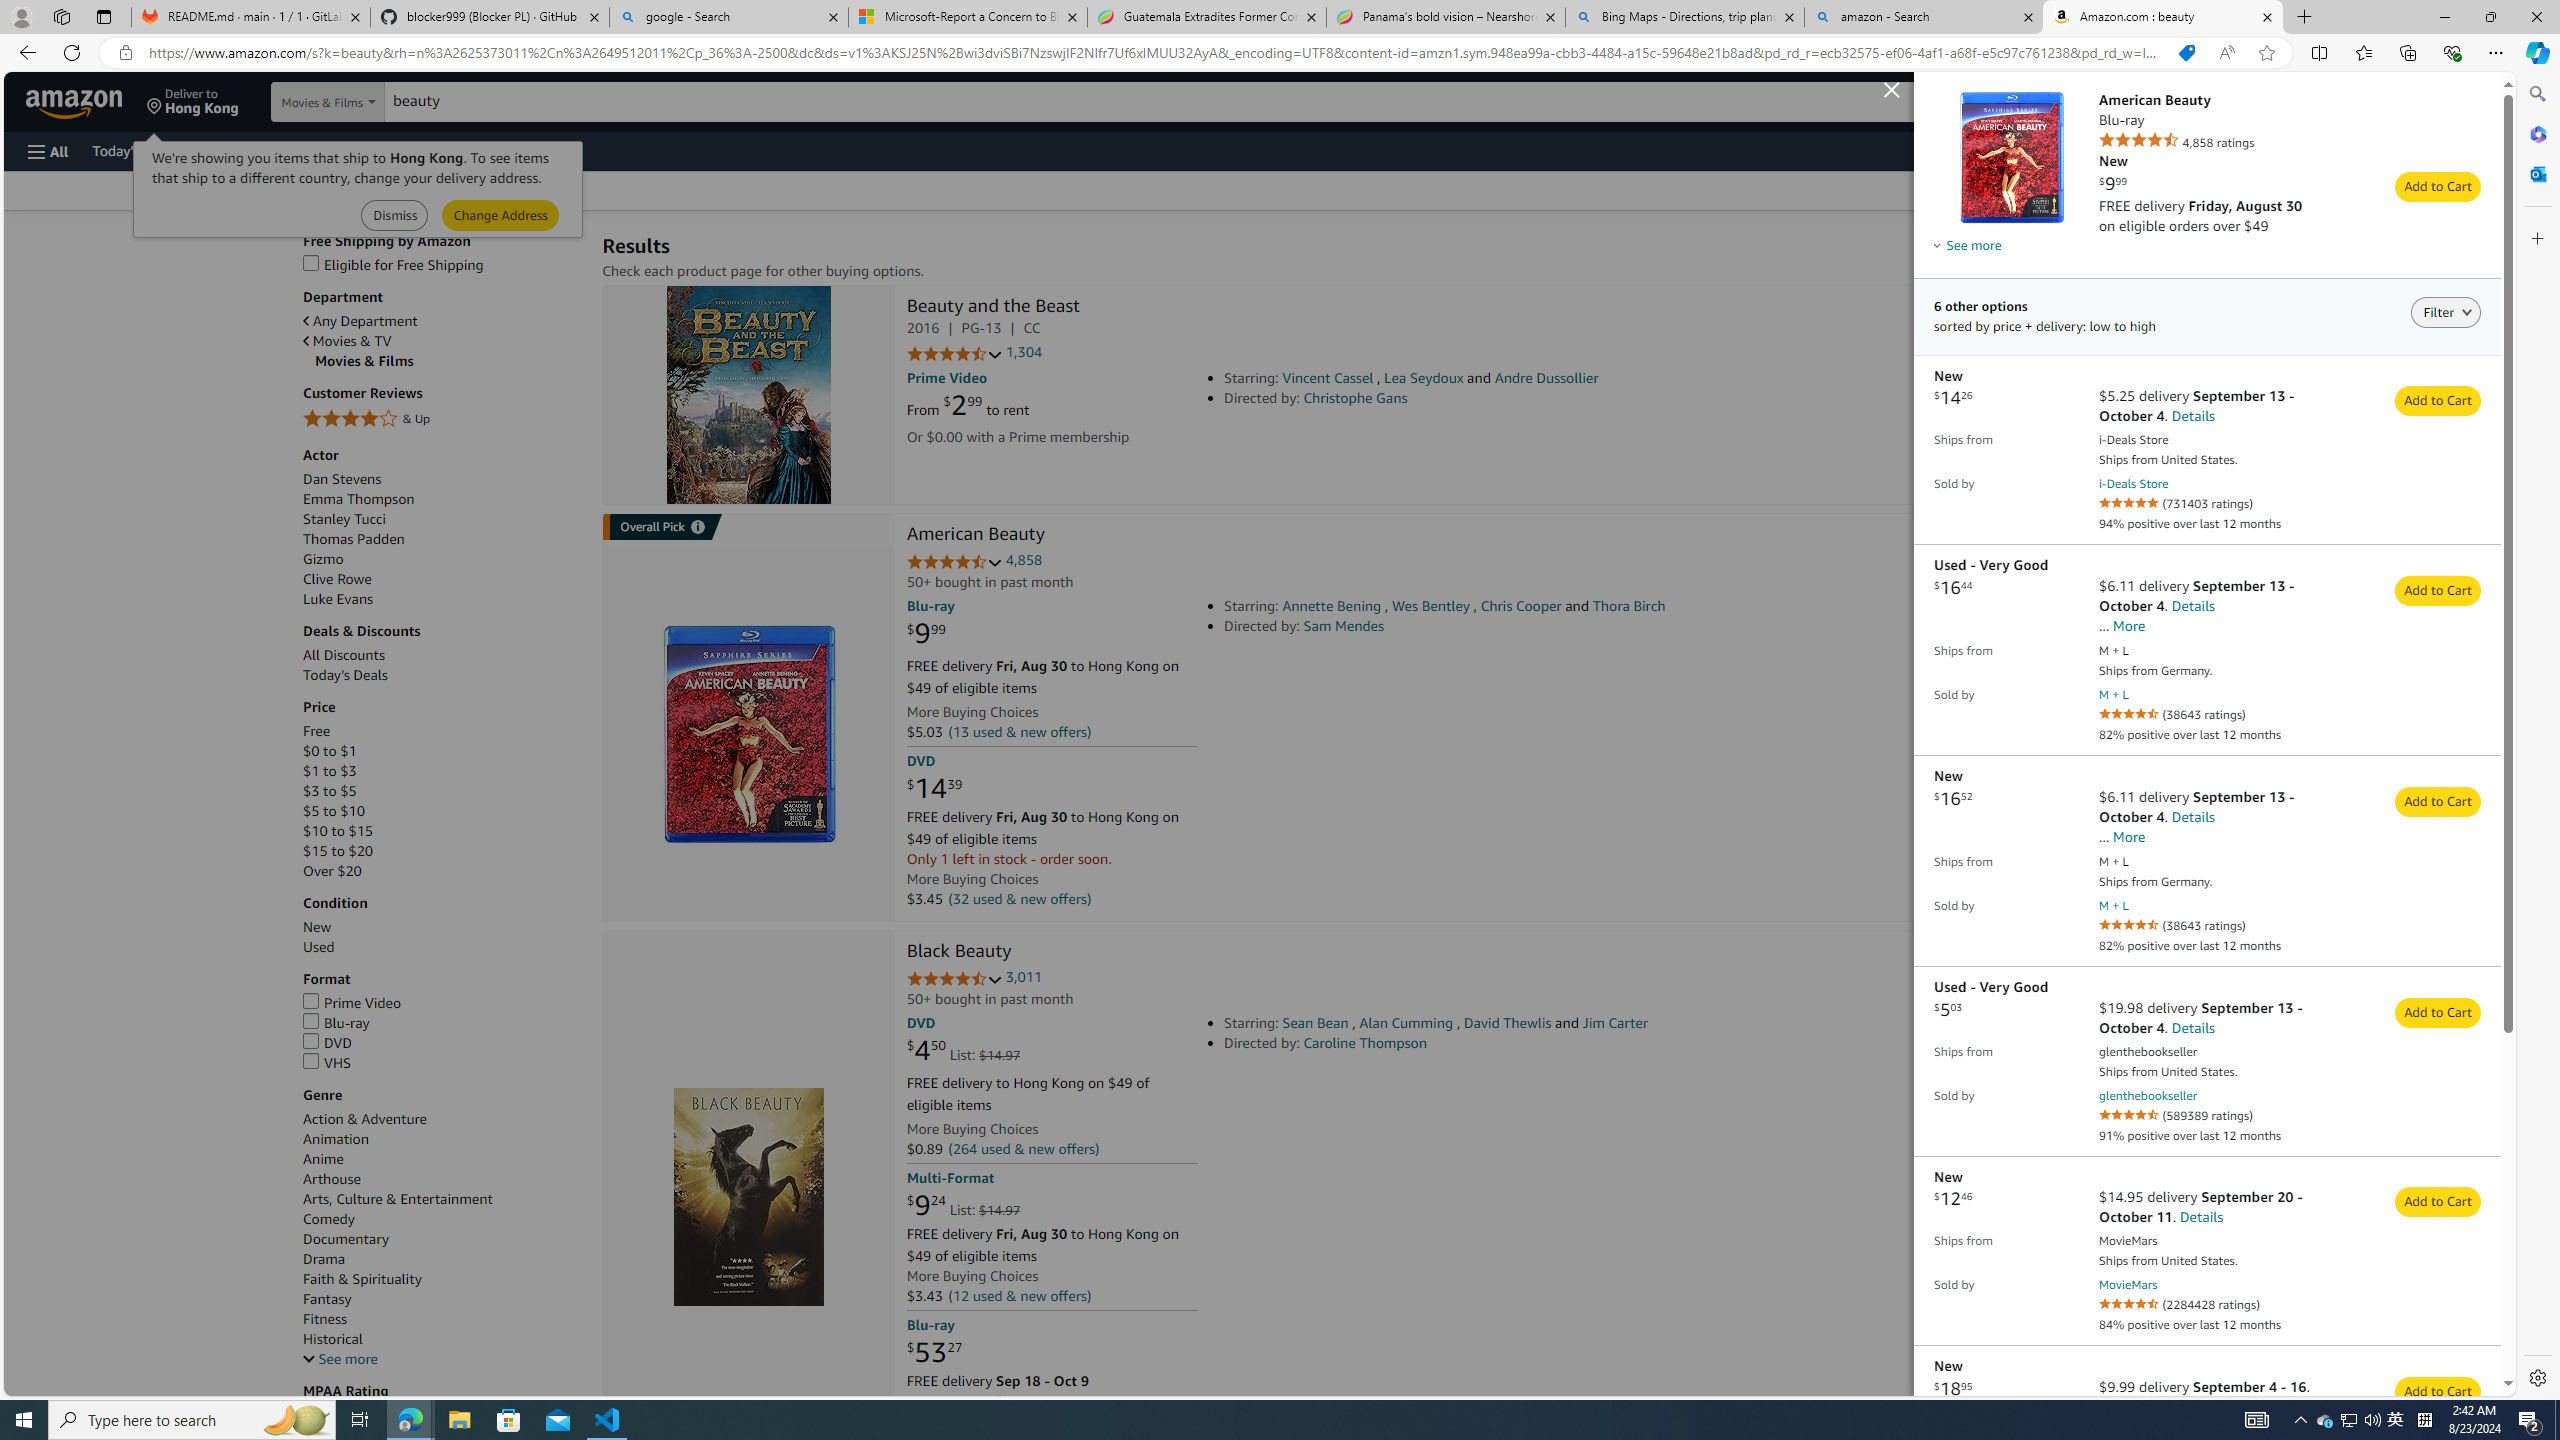  What do you see at coordinates (193, 101) in the screenshot?
I see `Deliver to Hong Kong` at bounding box center [193, 101].